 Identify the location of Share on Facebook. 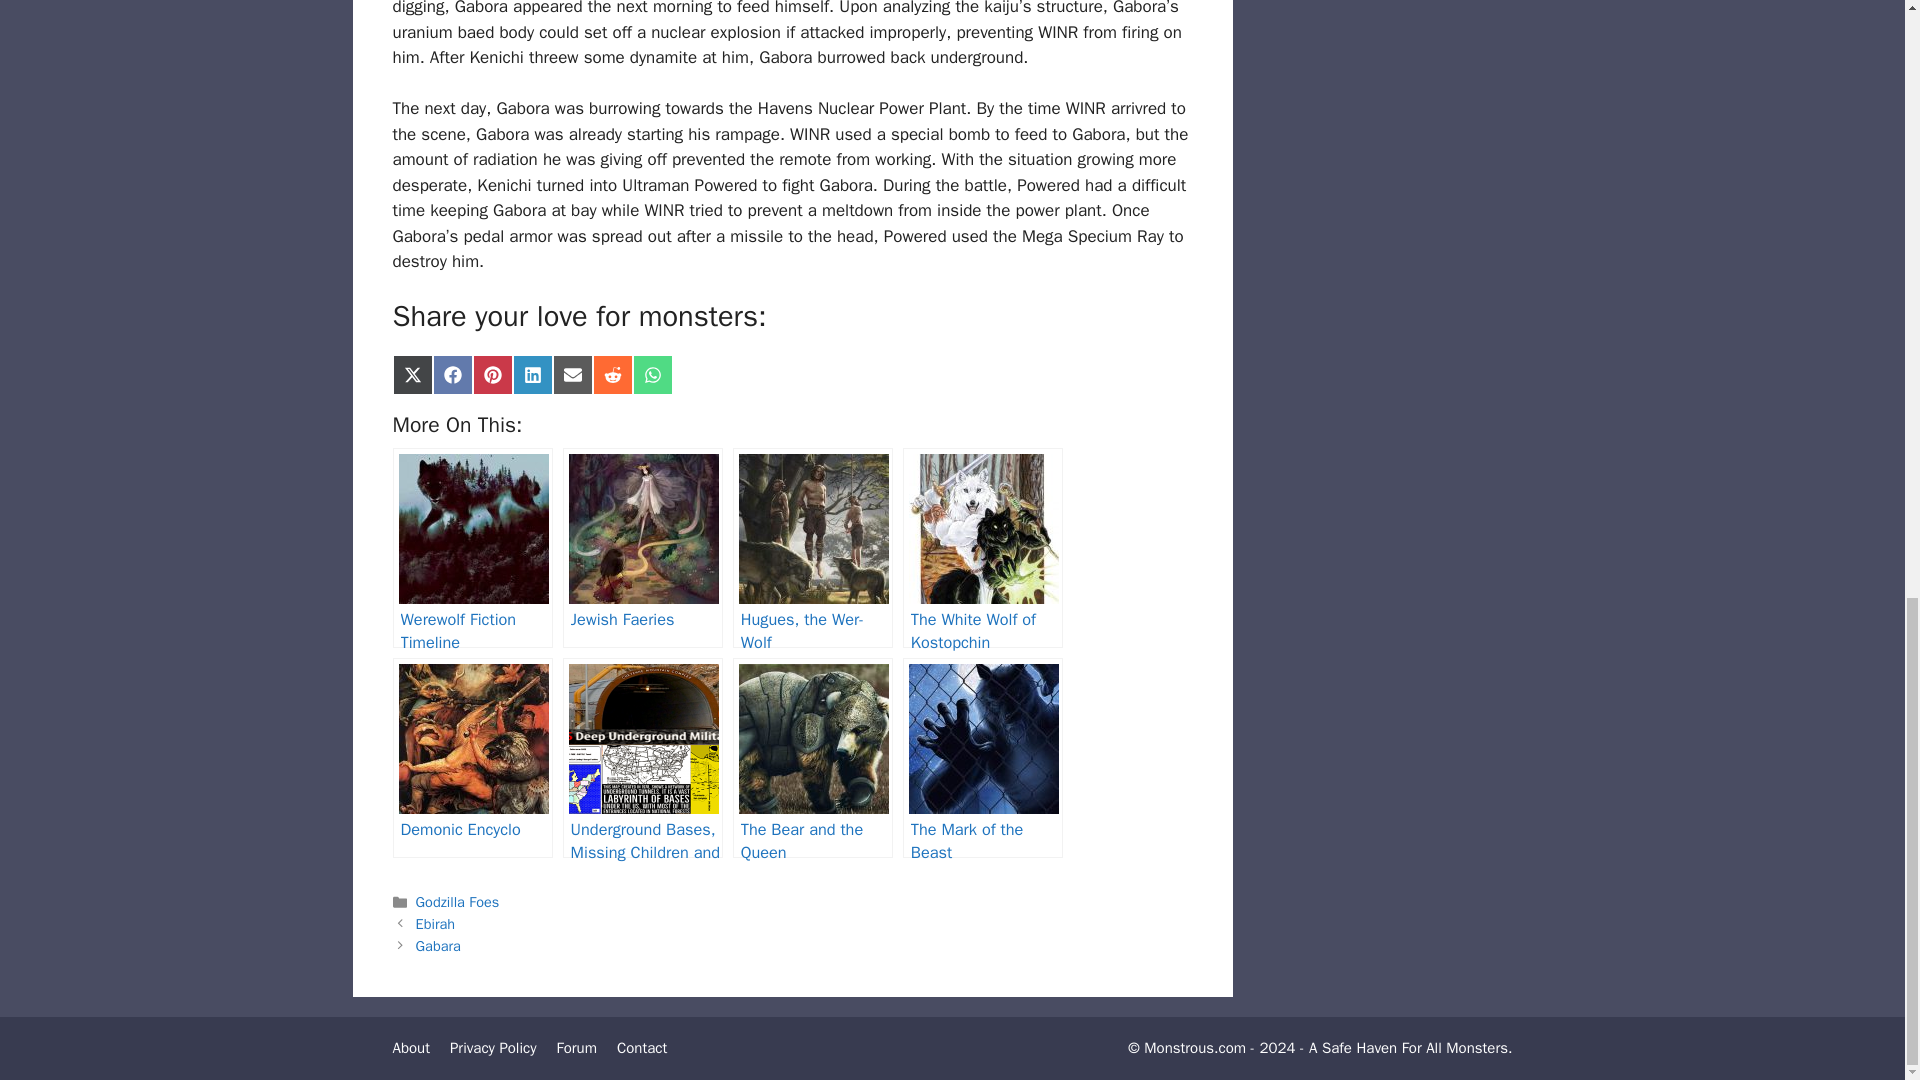
(452, 375).